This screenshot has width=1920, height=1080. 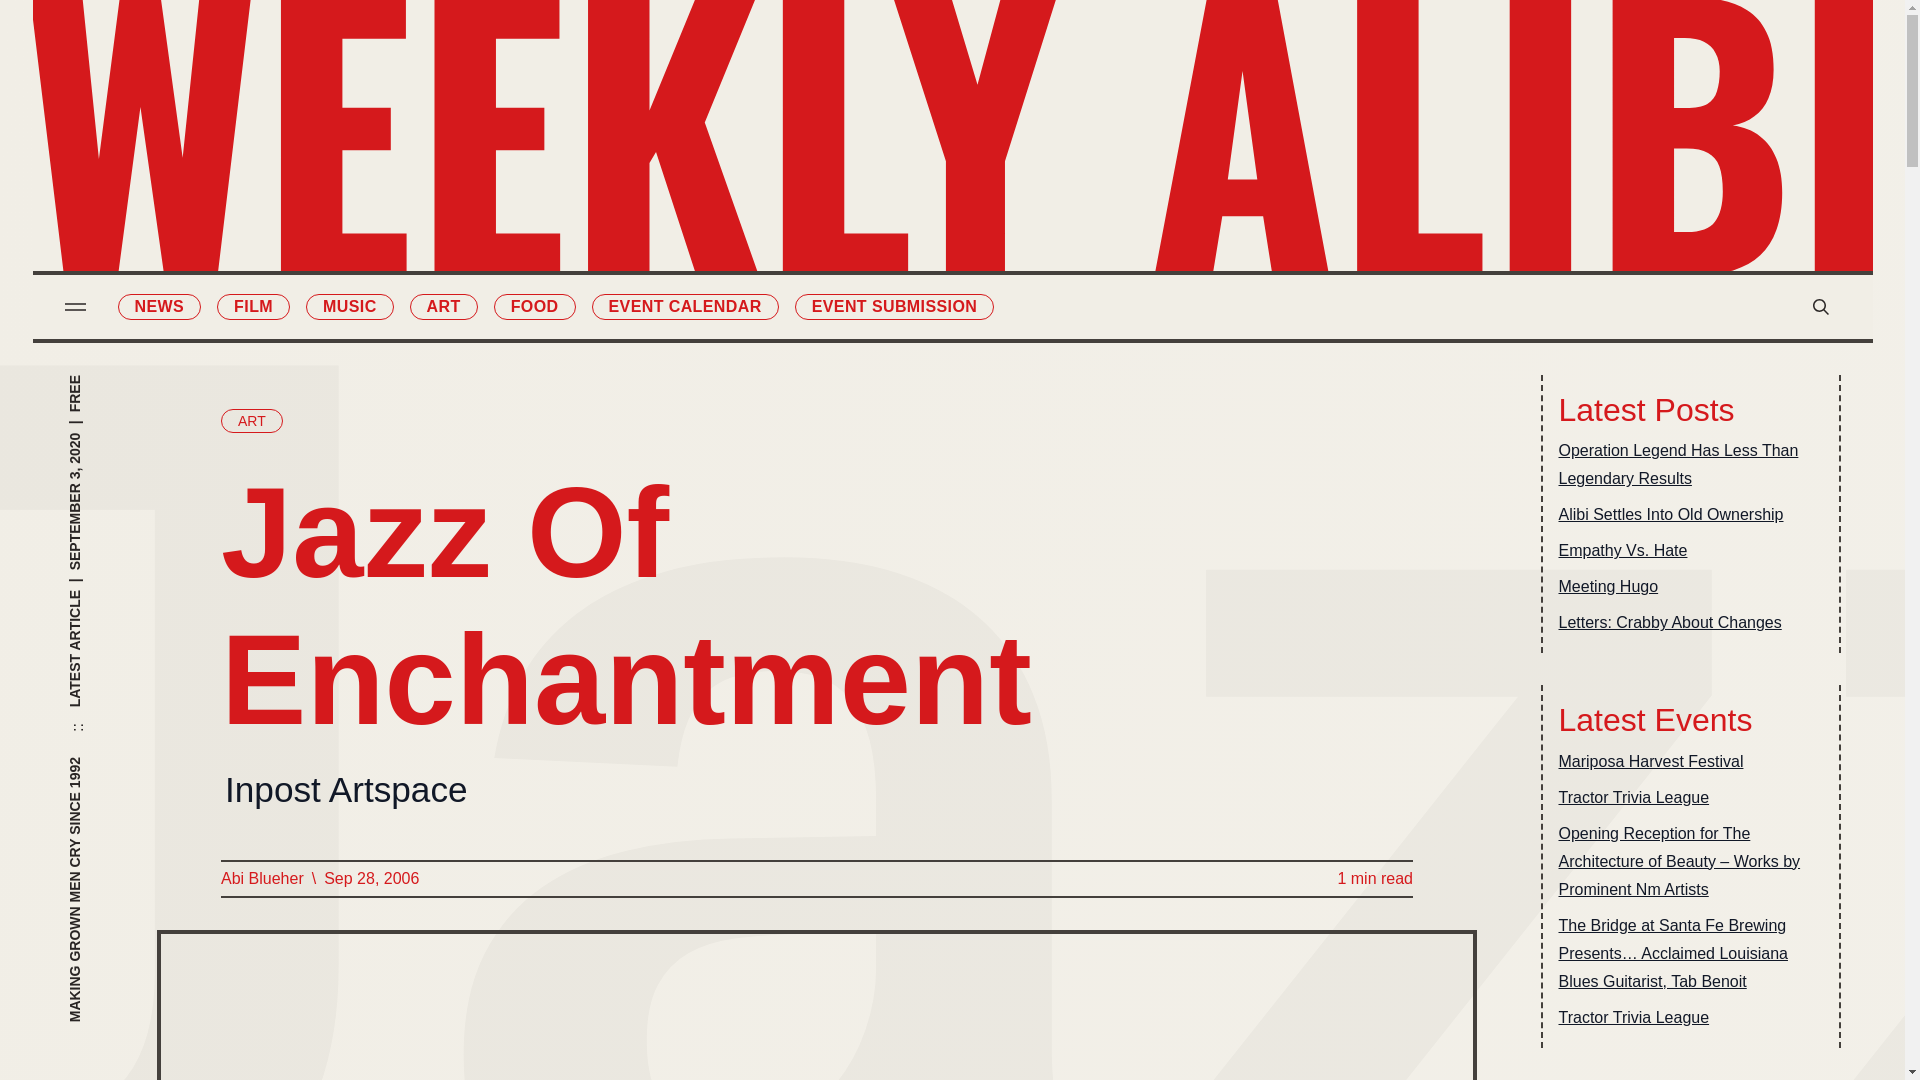 I want to click on FOOD, so click(x=534, y=306).